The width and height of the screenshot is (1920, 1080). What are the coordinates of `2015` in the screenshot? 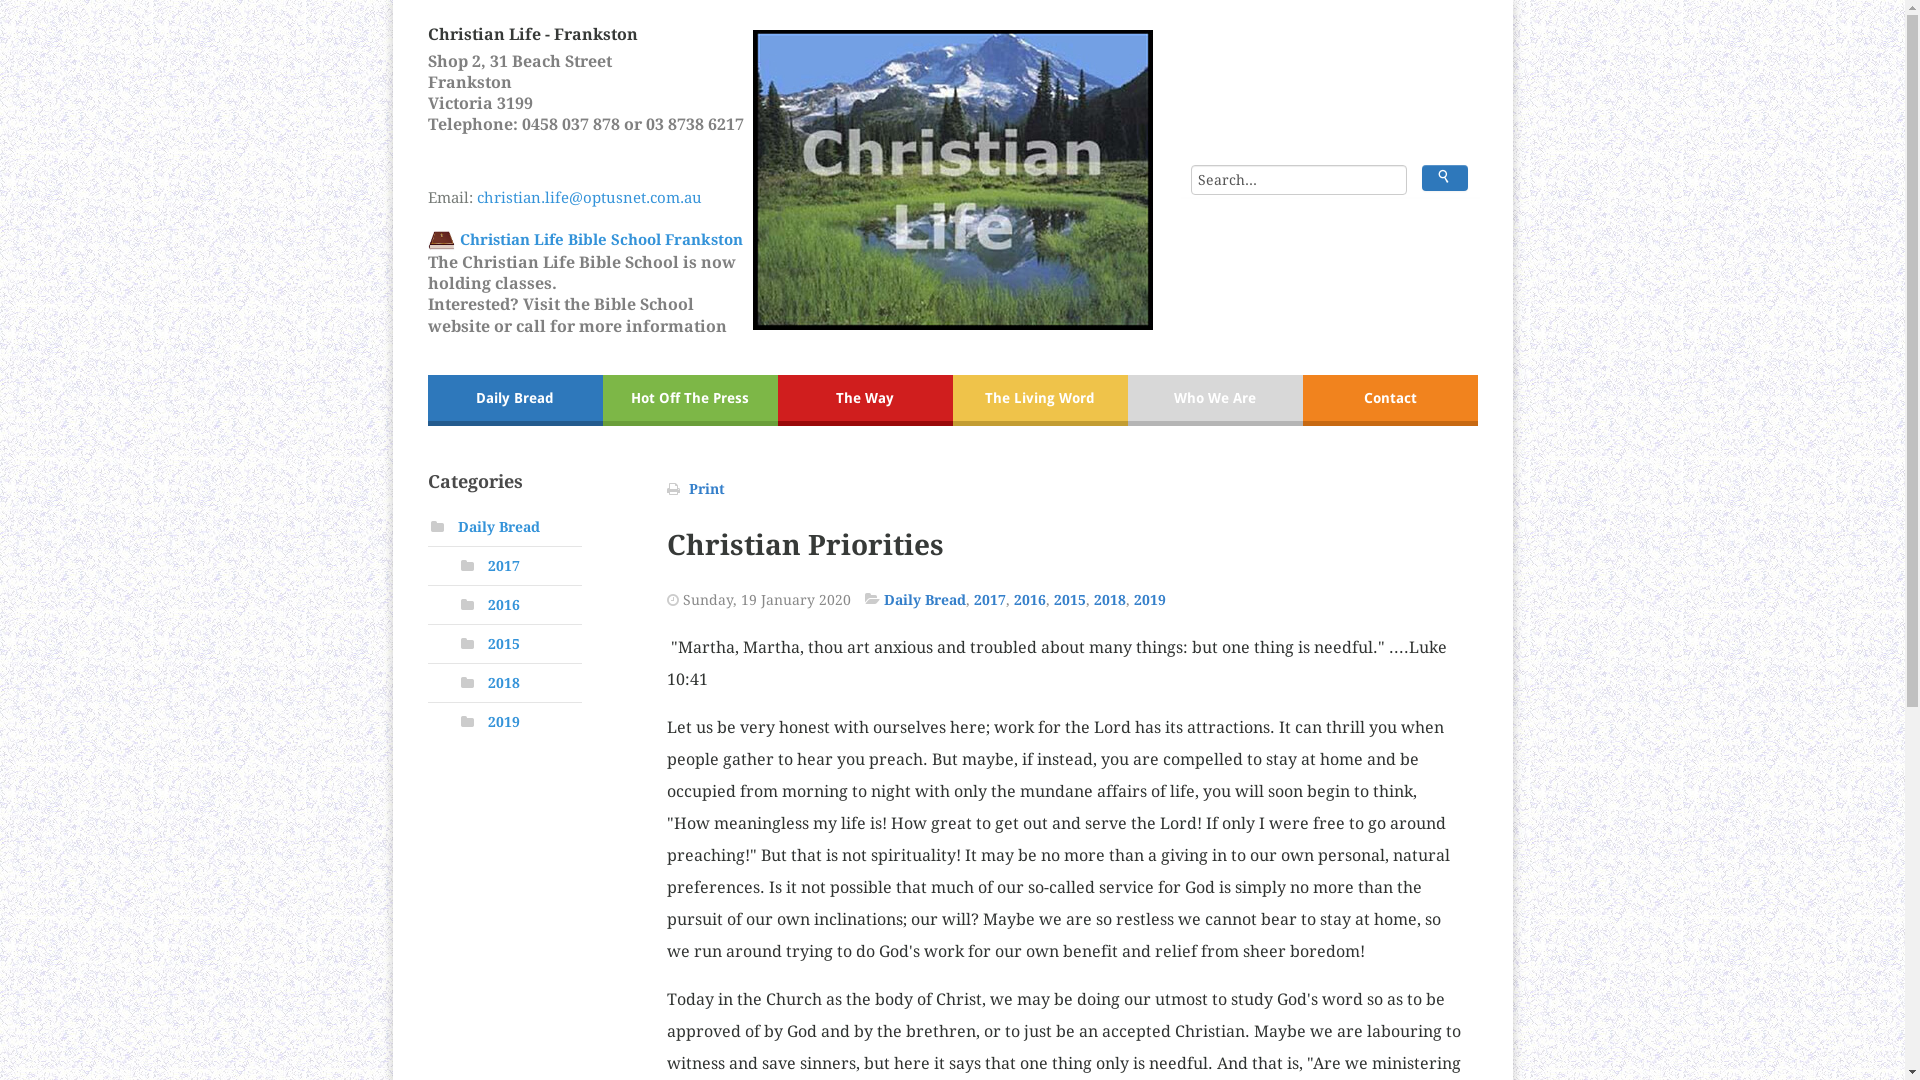 It's located at (504, 644).